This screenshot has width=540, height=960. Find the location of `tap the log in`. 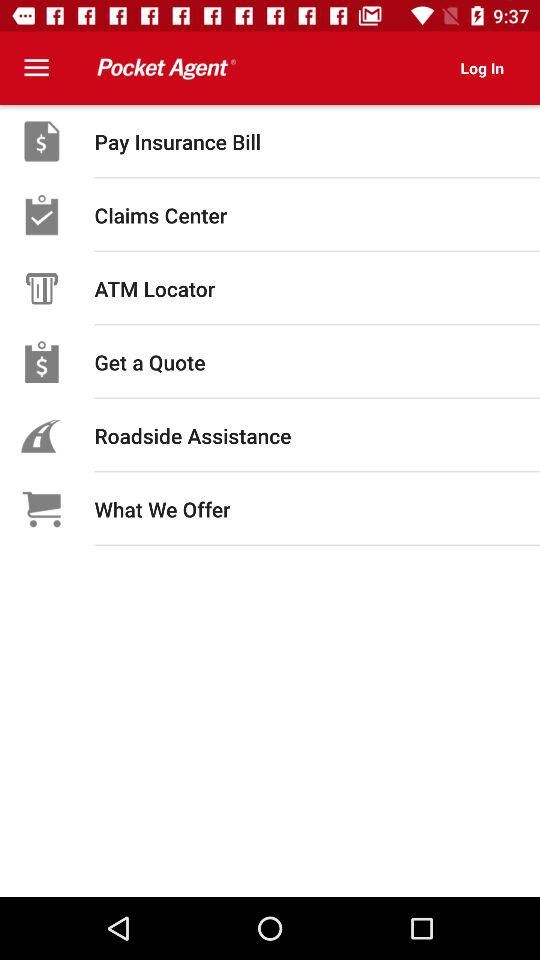

tap the log in is located at coordinates (482, 68).